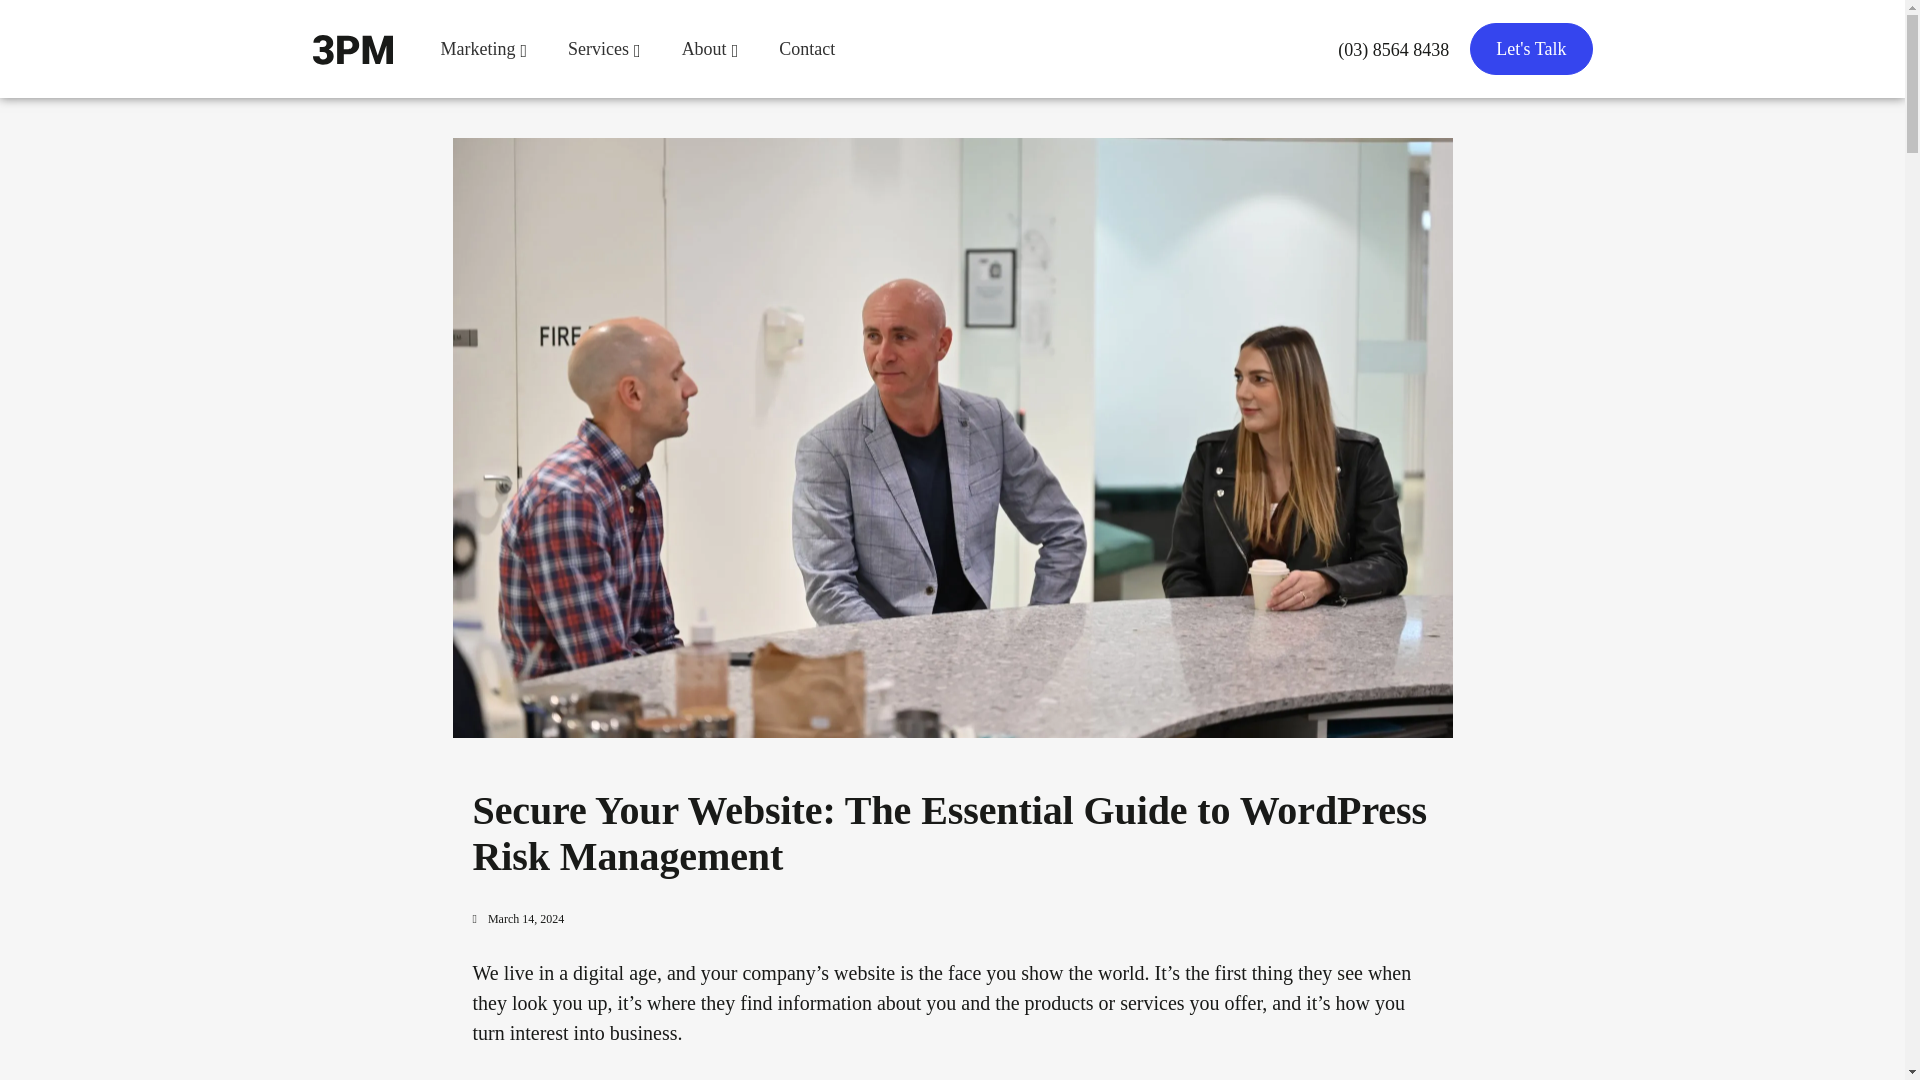 The image size is (1920, 1080). Describe the element at coordinates (807, 48) in the screenshot. I see `Contact` at that location.